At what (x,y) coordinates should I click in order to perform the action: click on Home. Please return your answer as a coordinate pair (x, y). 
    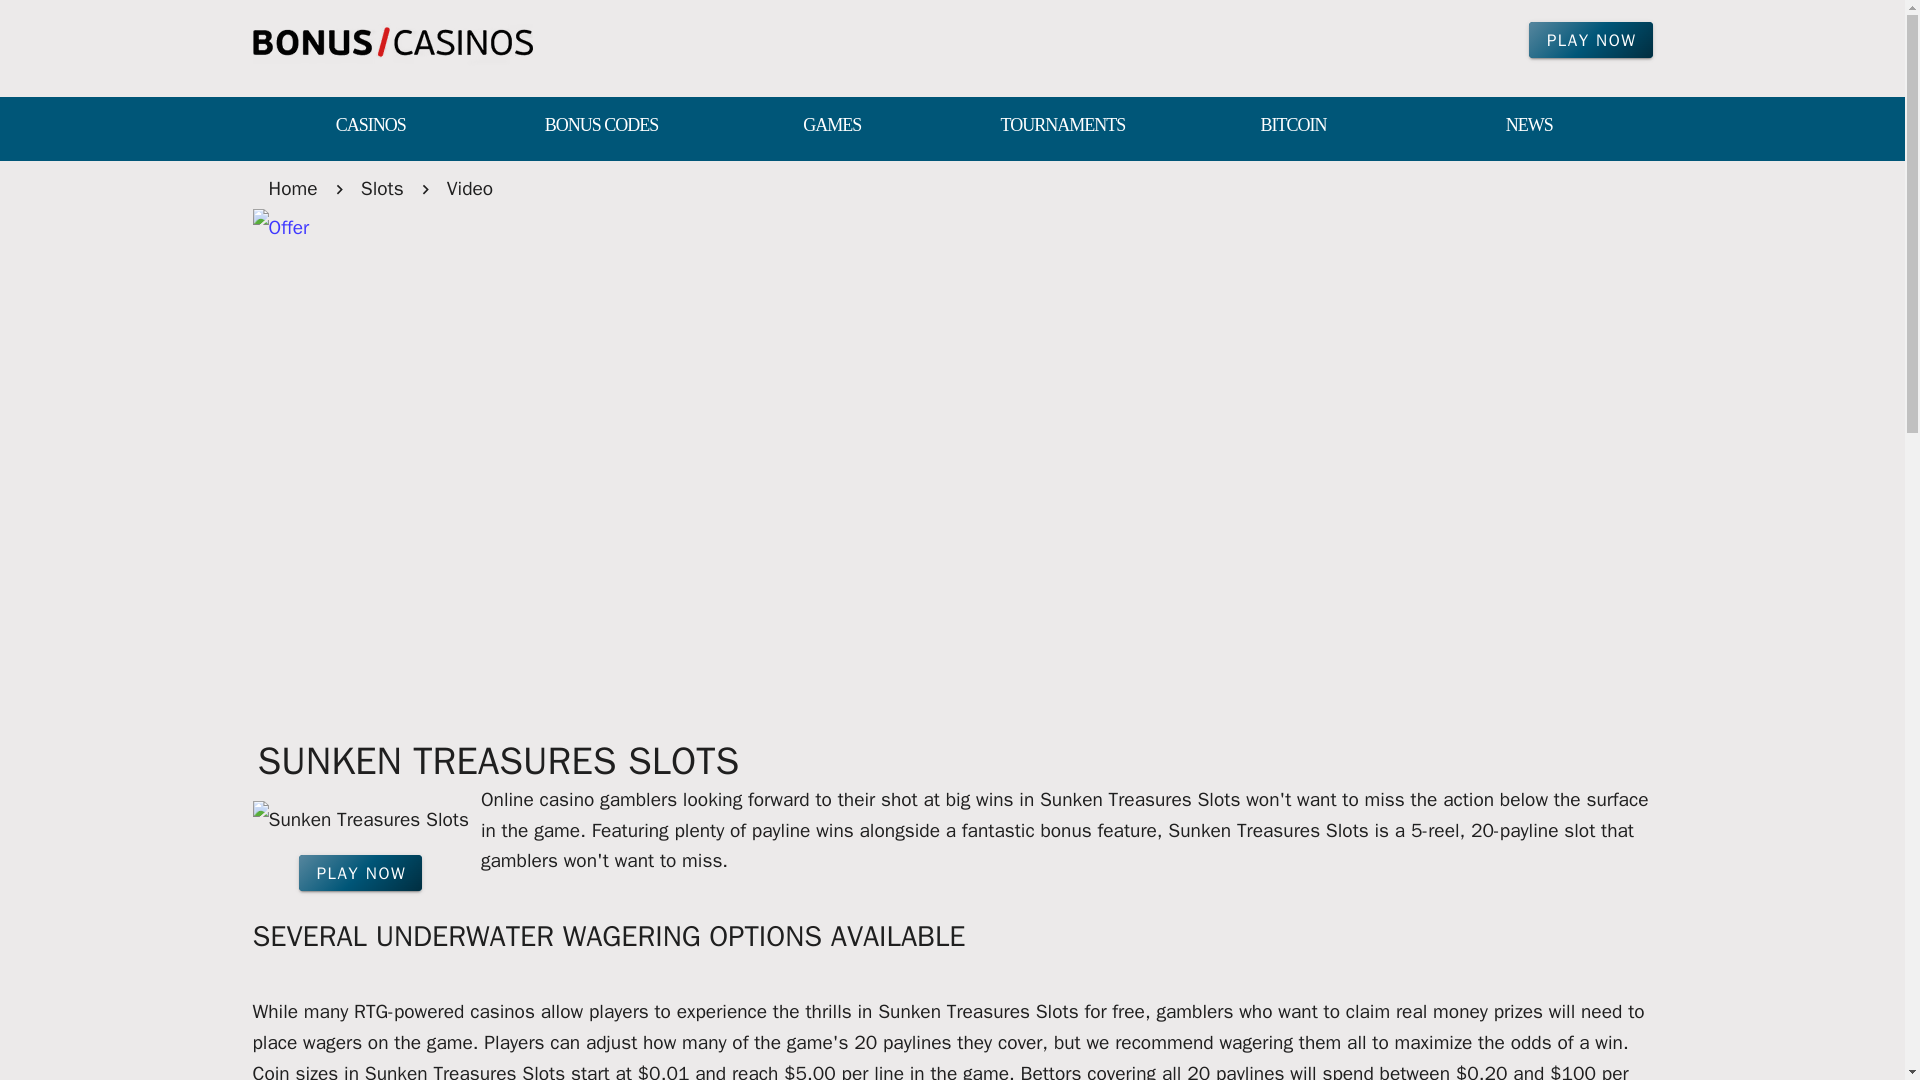
    Looking at the image, I should click on (292, 188).